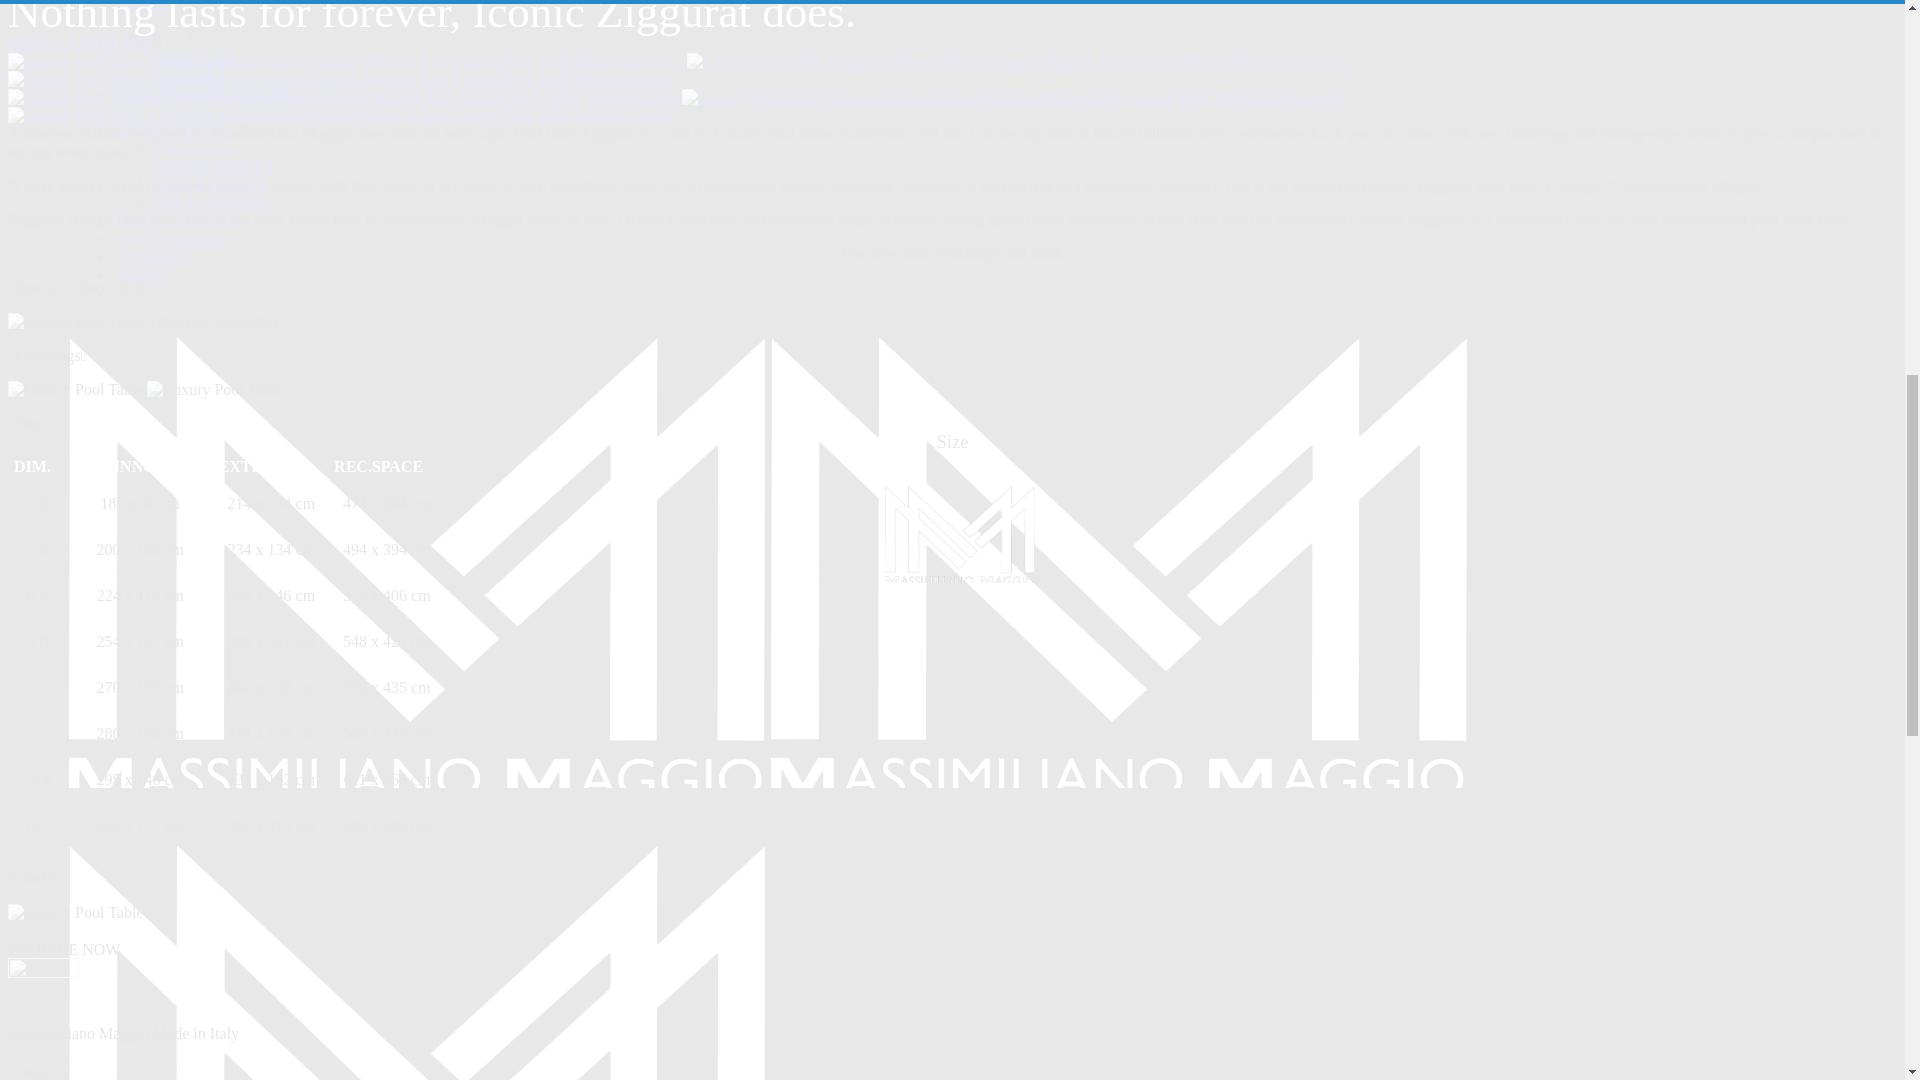 Image resolution: width=1920 pixels, height=1080 pixels. Describe the element at coordinates (342, 97) in the screenshot. I see `Massimiliano Maggio - Luxury Pool Table` at that location.